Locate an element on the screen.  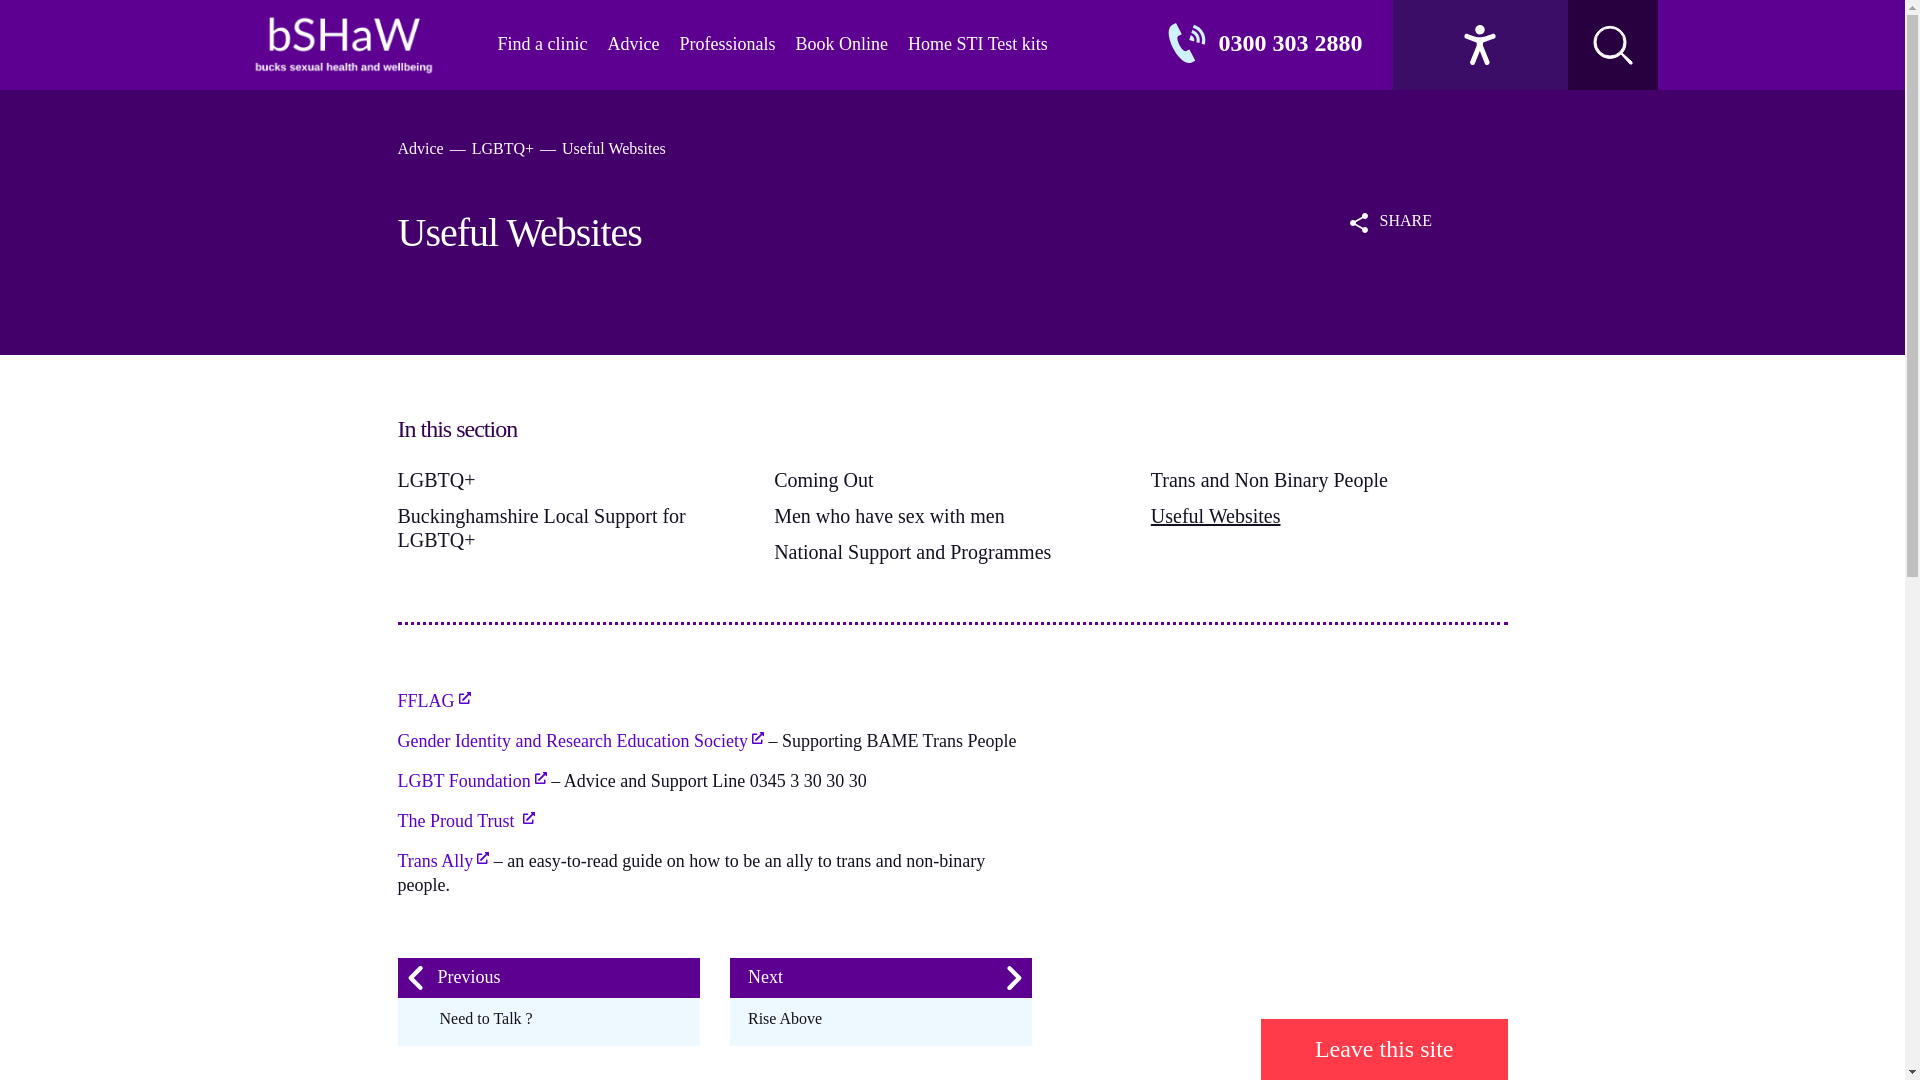
Coming Out is located at coordinates (823, 480).